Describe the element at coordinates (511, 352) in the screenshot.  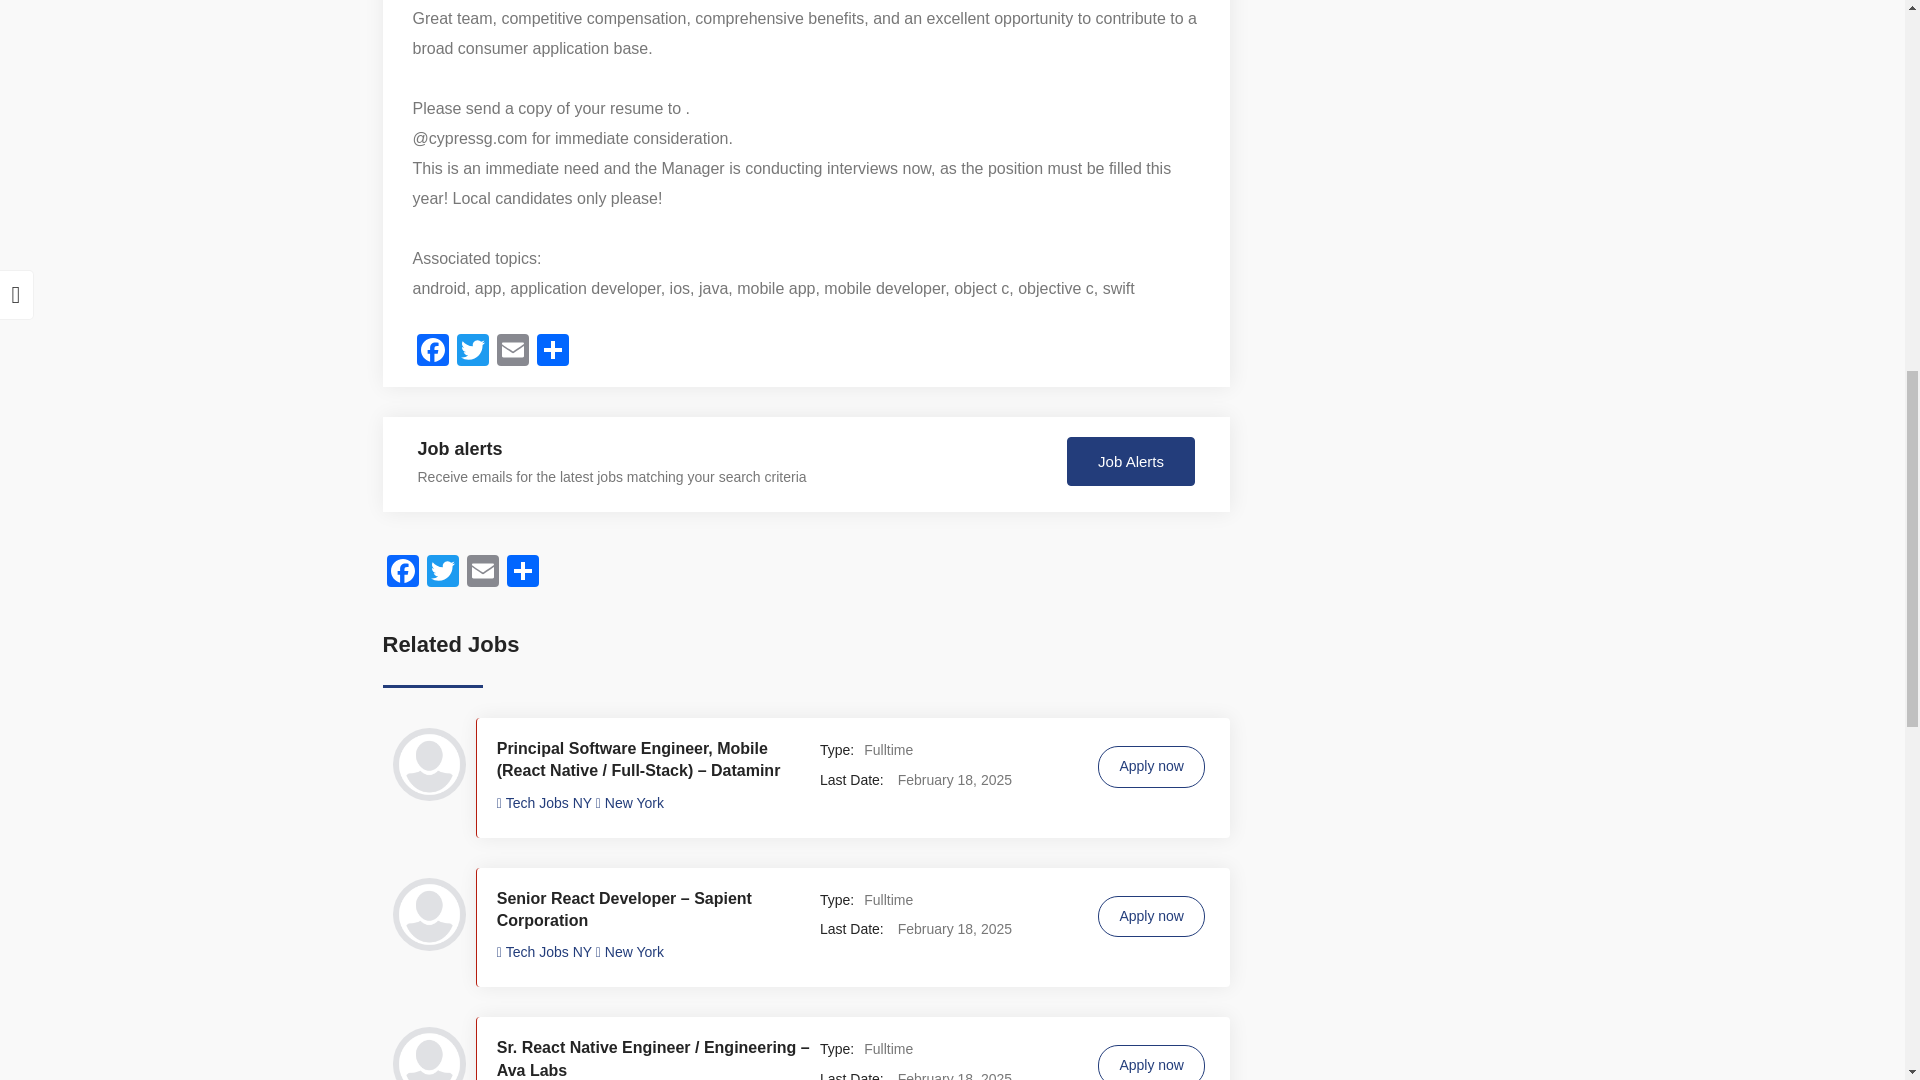
I see `Email` at that location.